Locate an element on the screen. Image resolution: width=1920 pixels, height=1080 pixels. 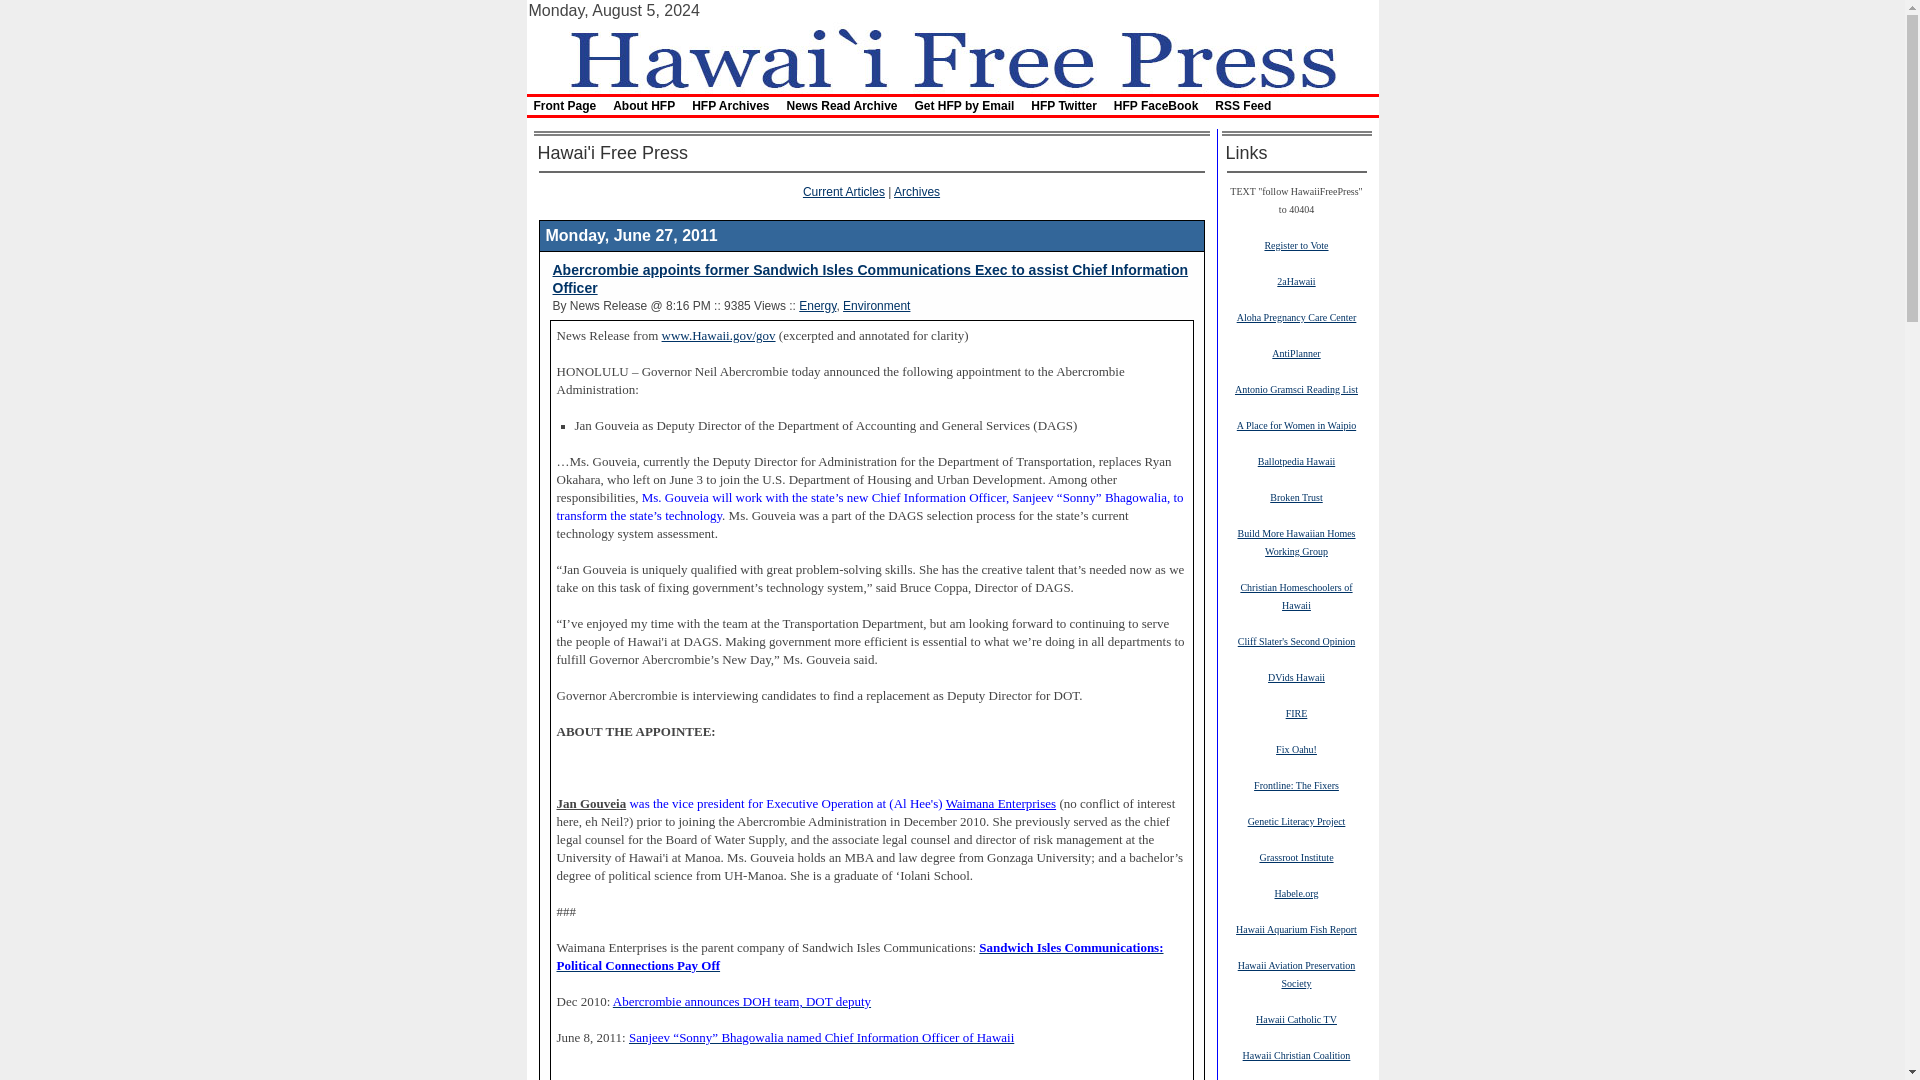
Broken Trust is located at coordinates (1296, 497).